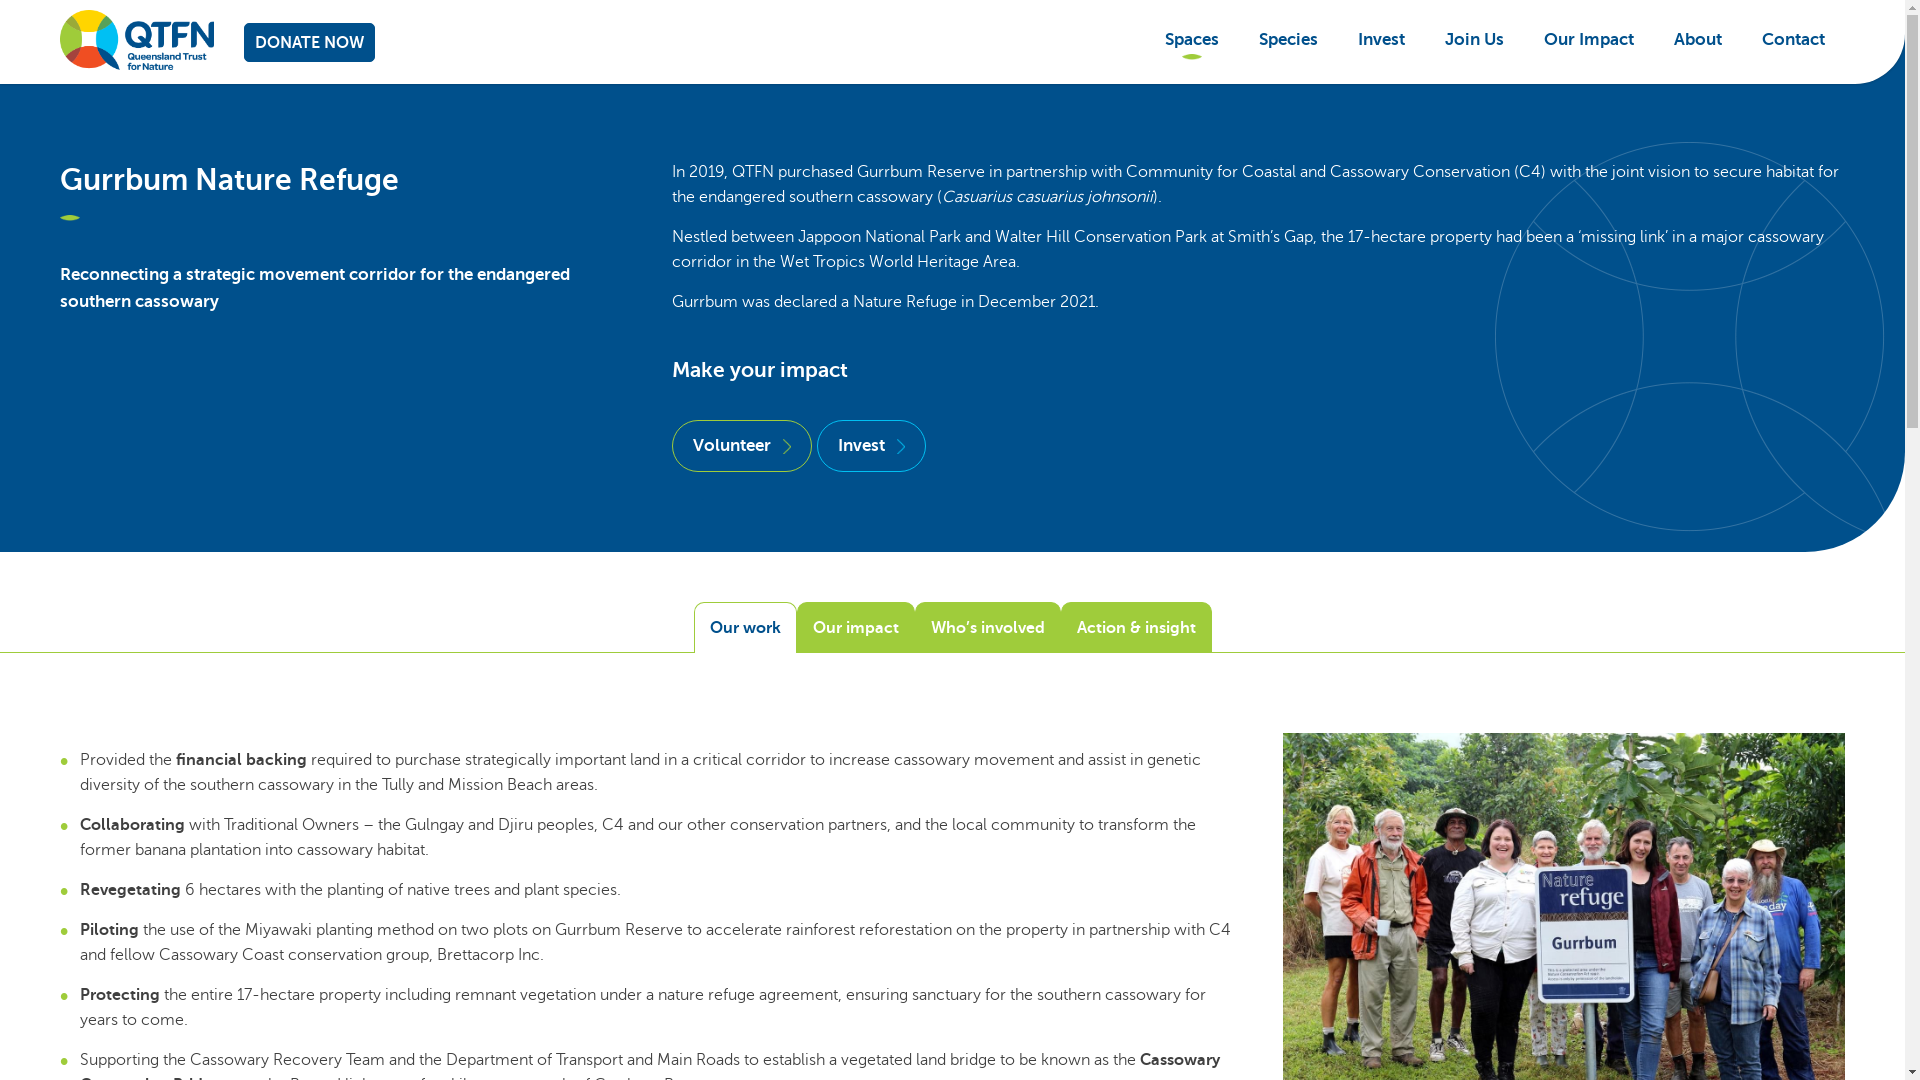 This screenshot has width=1920, height=1080. What do you see at coordinates (742, 446) in the screenshot?
I see `Volunteer` at bounding box center [742, 446].